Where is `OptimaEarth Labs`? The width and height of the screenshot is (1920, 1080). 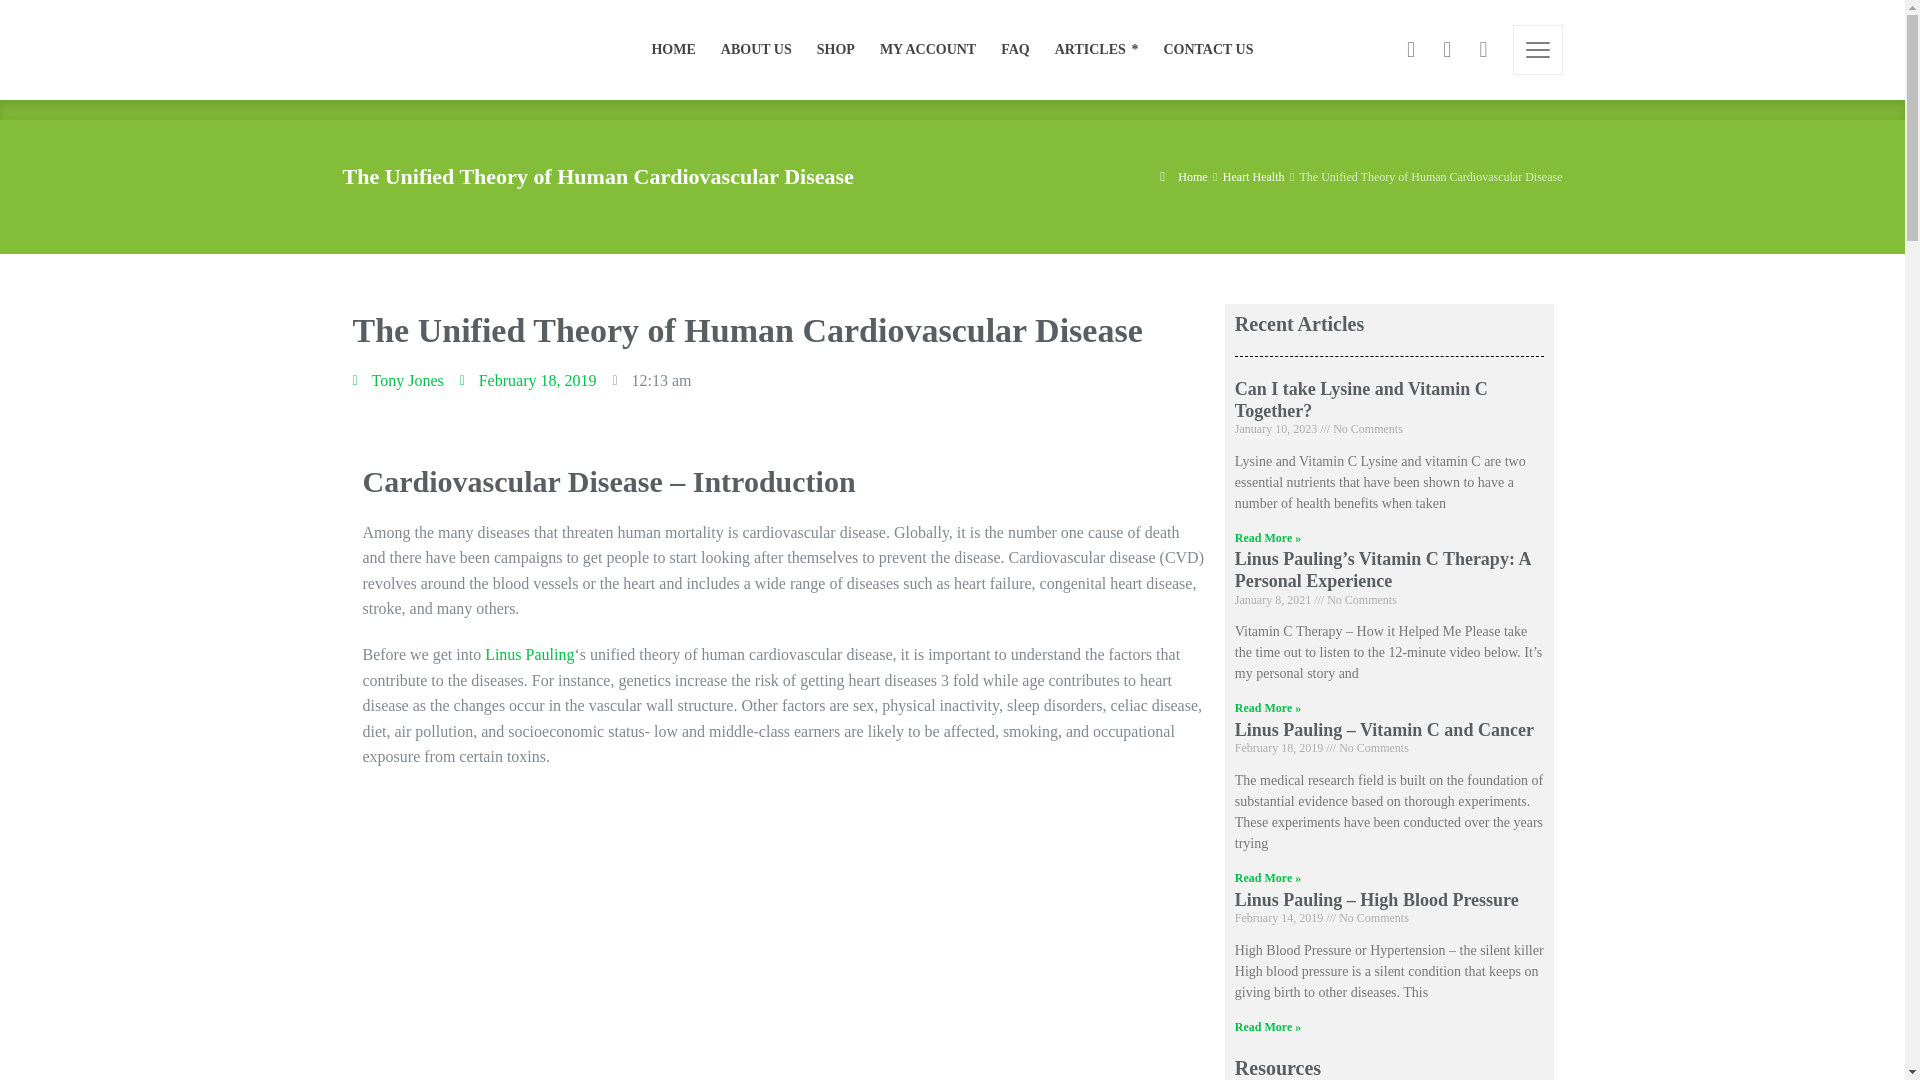 OptimaEarth Labs is located at coordinates (393, 50).